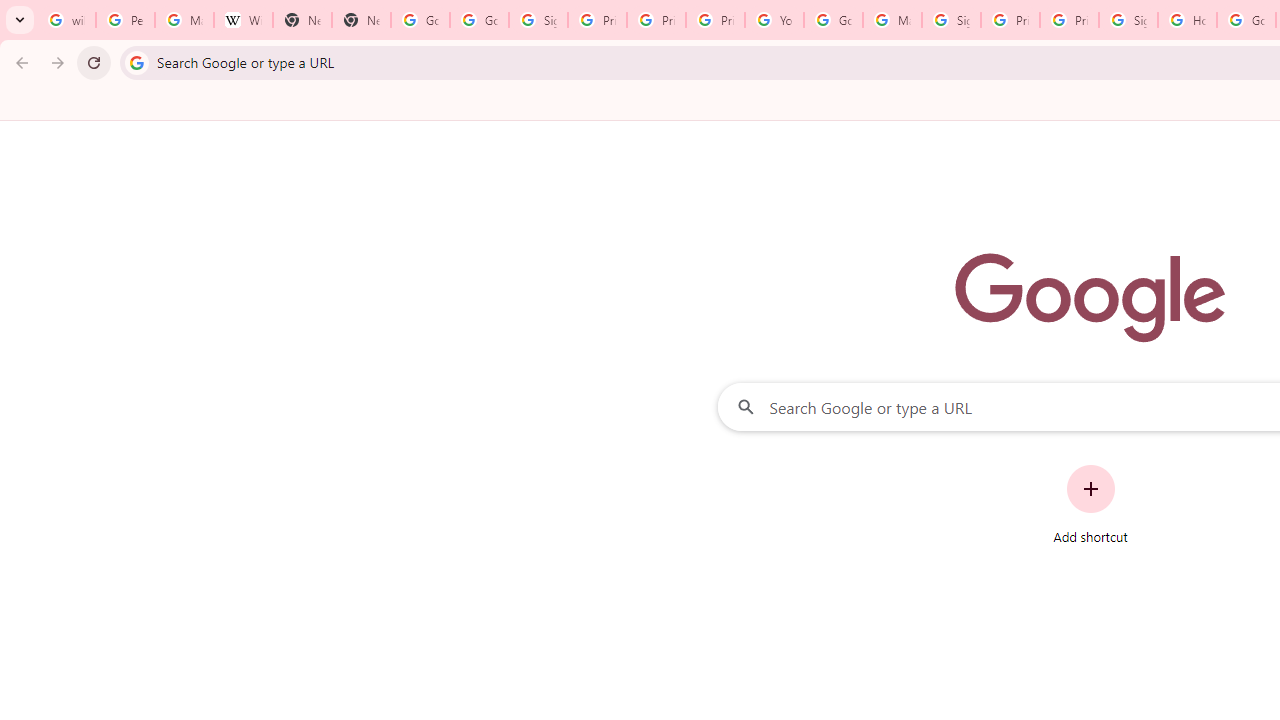 The width and height of the screenshot is (1280, 720). Describe the element at coordinates (360, 20) in the screenshot. I see `New Tab` at that location.